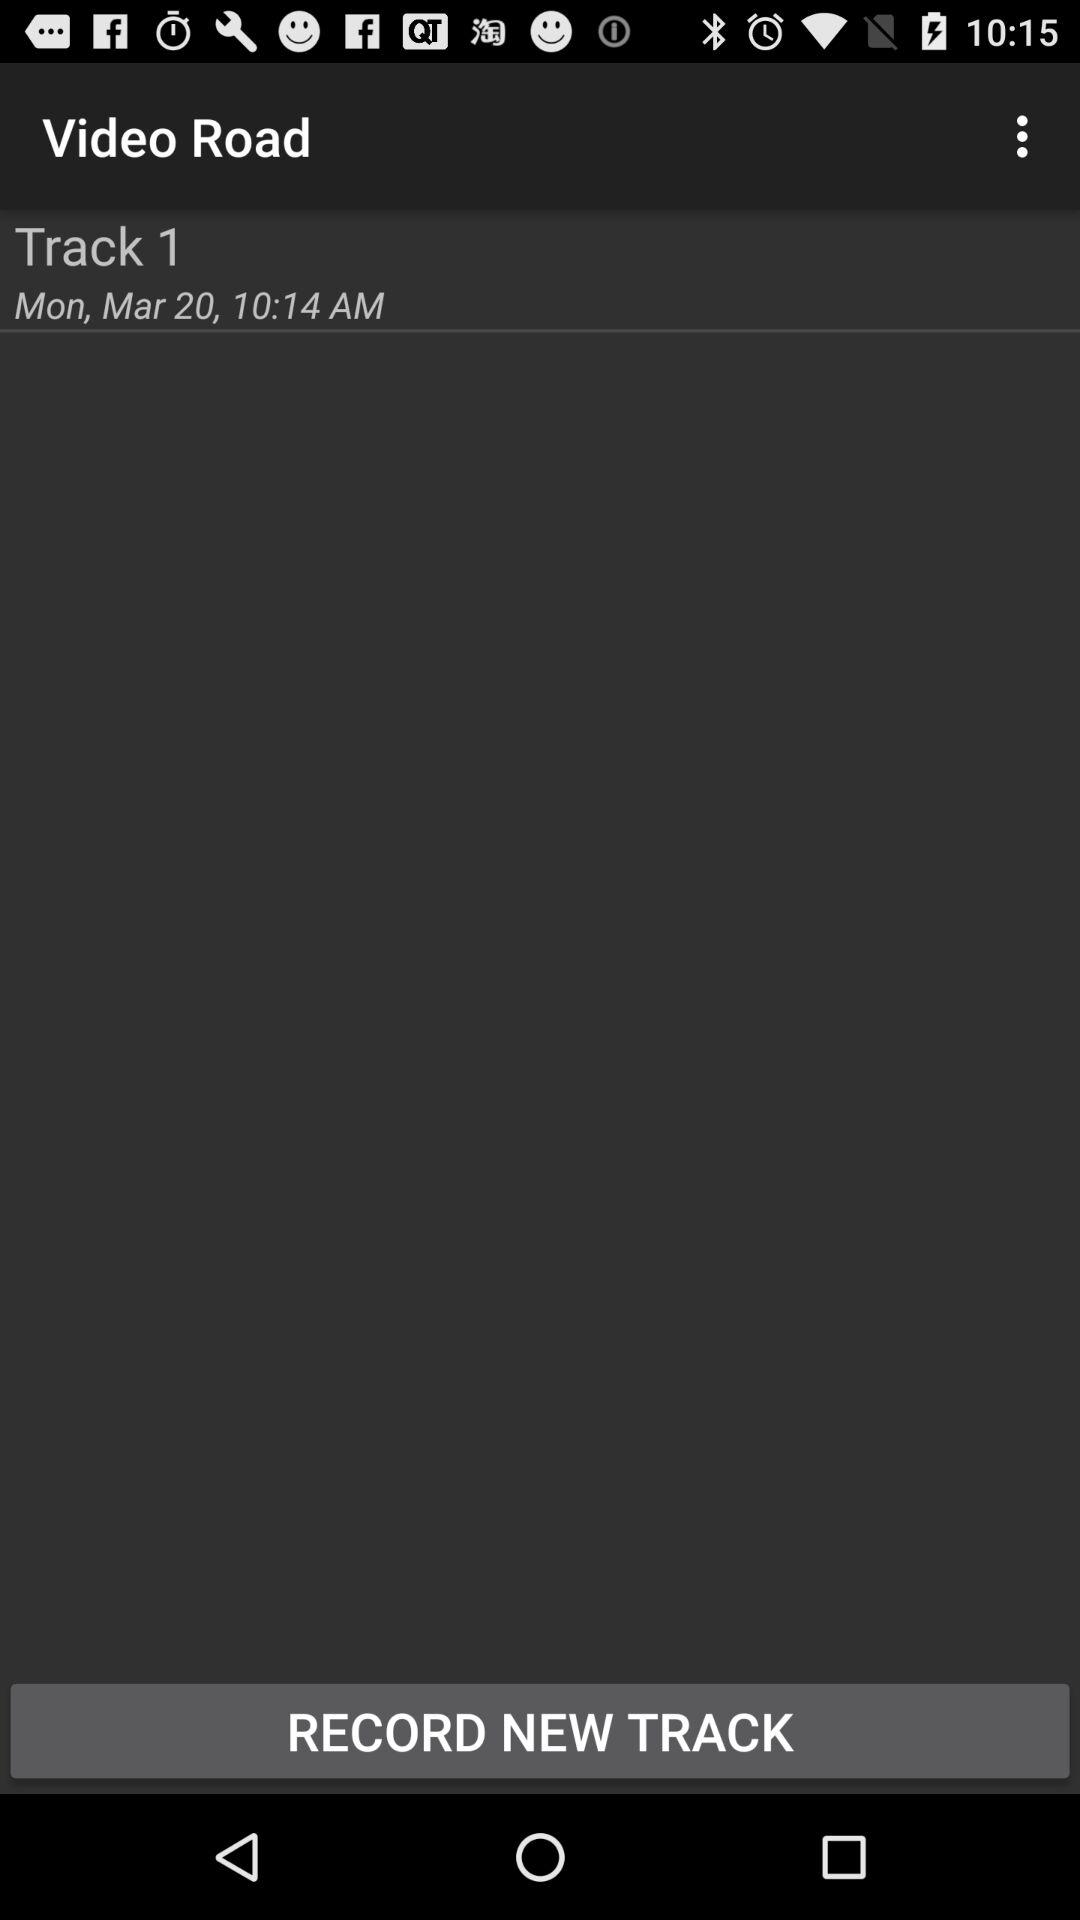 The height and width of the screenshot is (1920, 1080). I want to click on choose the track 1 item, so click(100, 244).